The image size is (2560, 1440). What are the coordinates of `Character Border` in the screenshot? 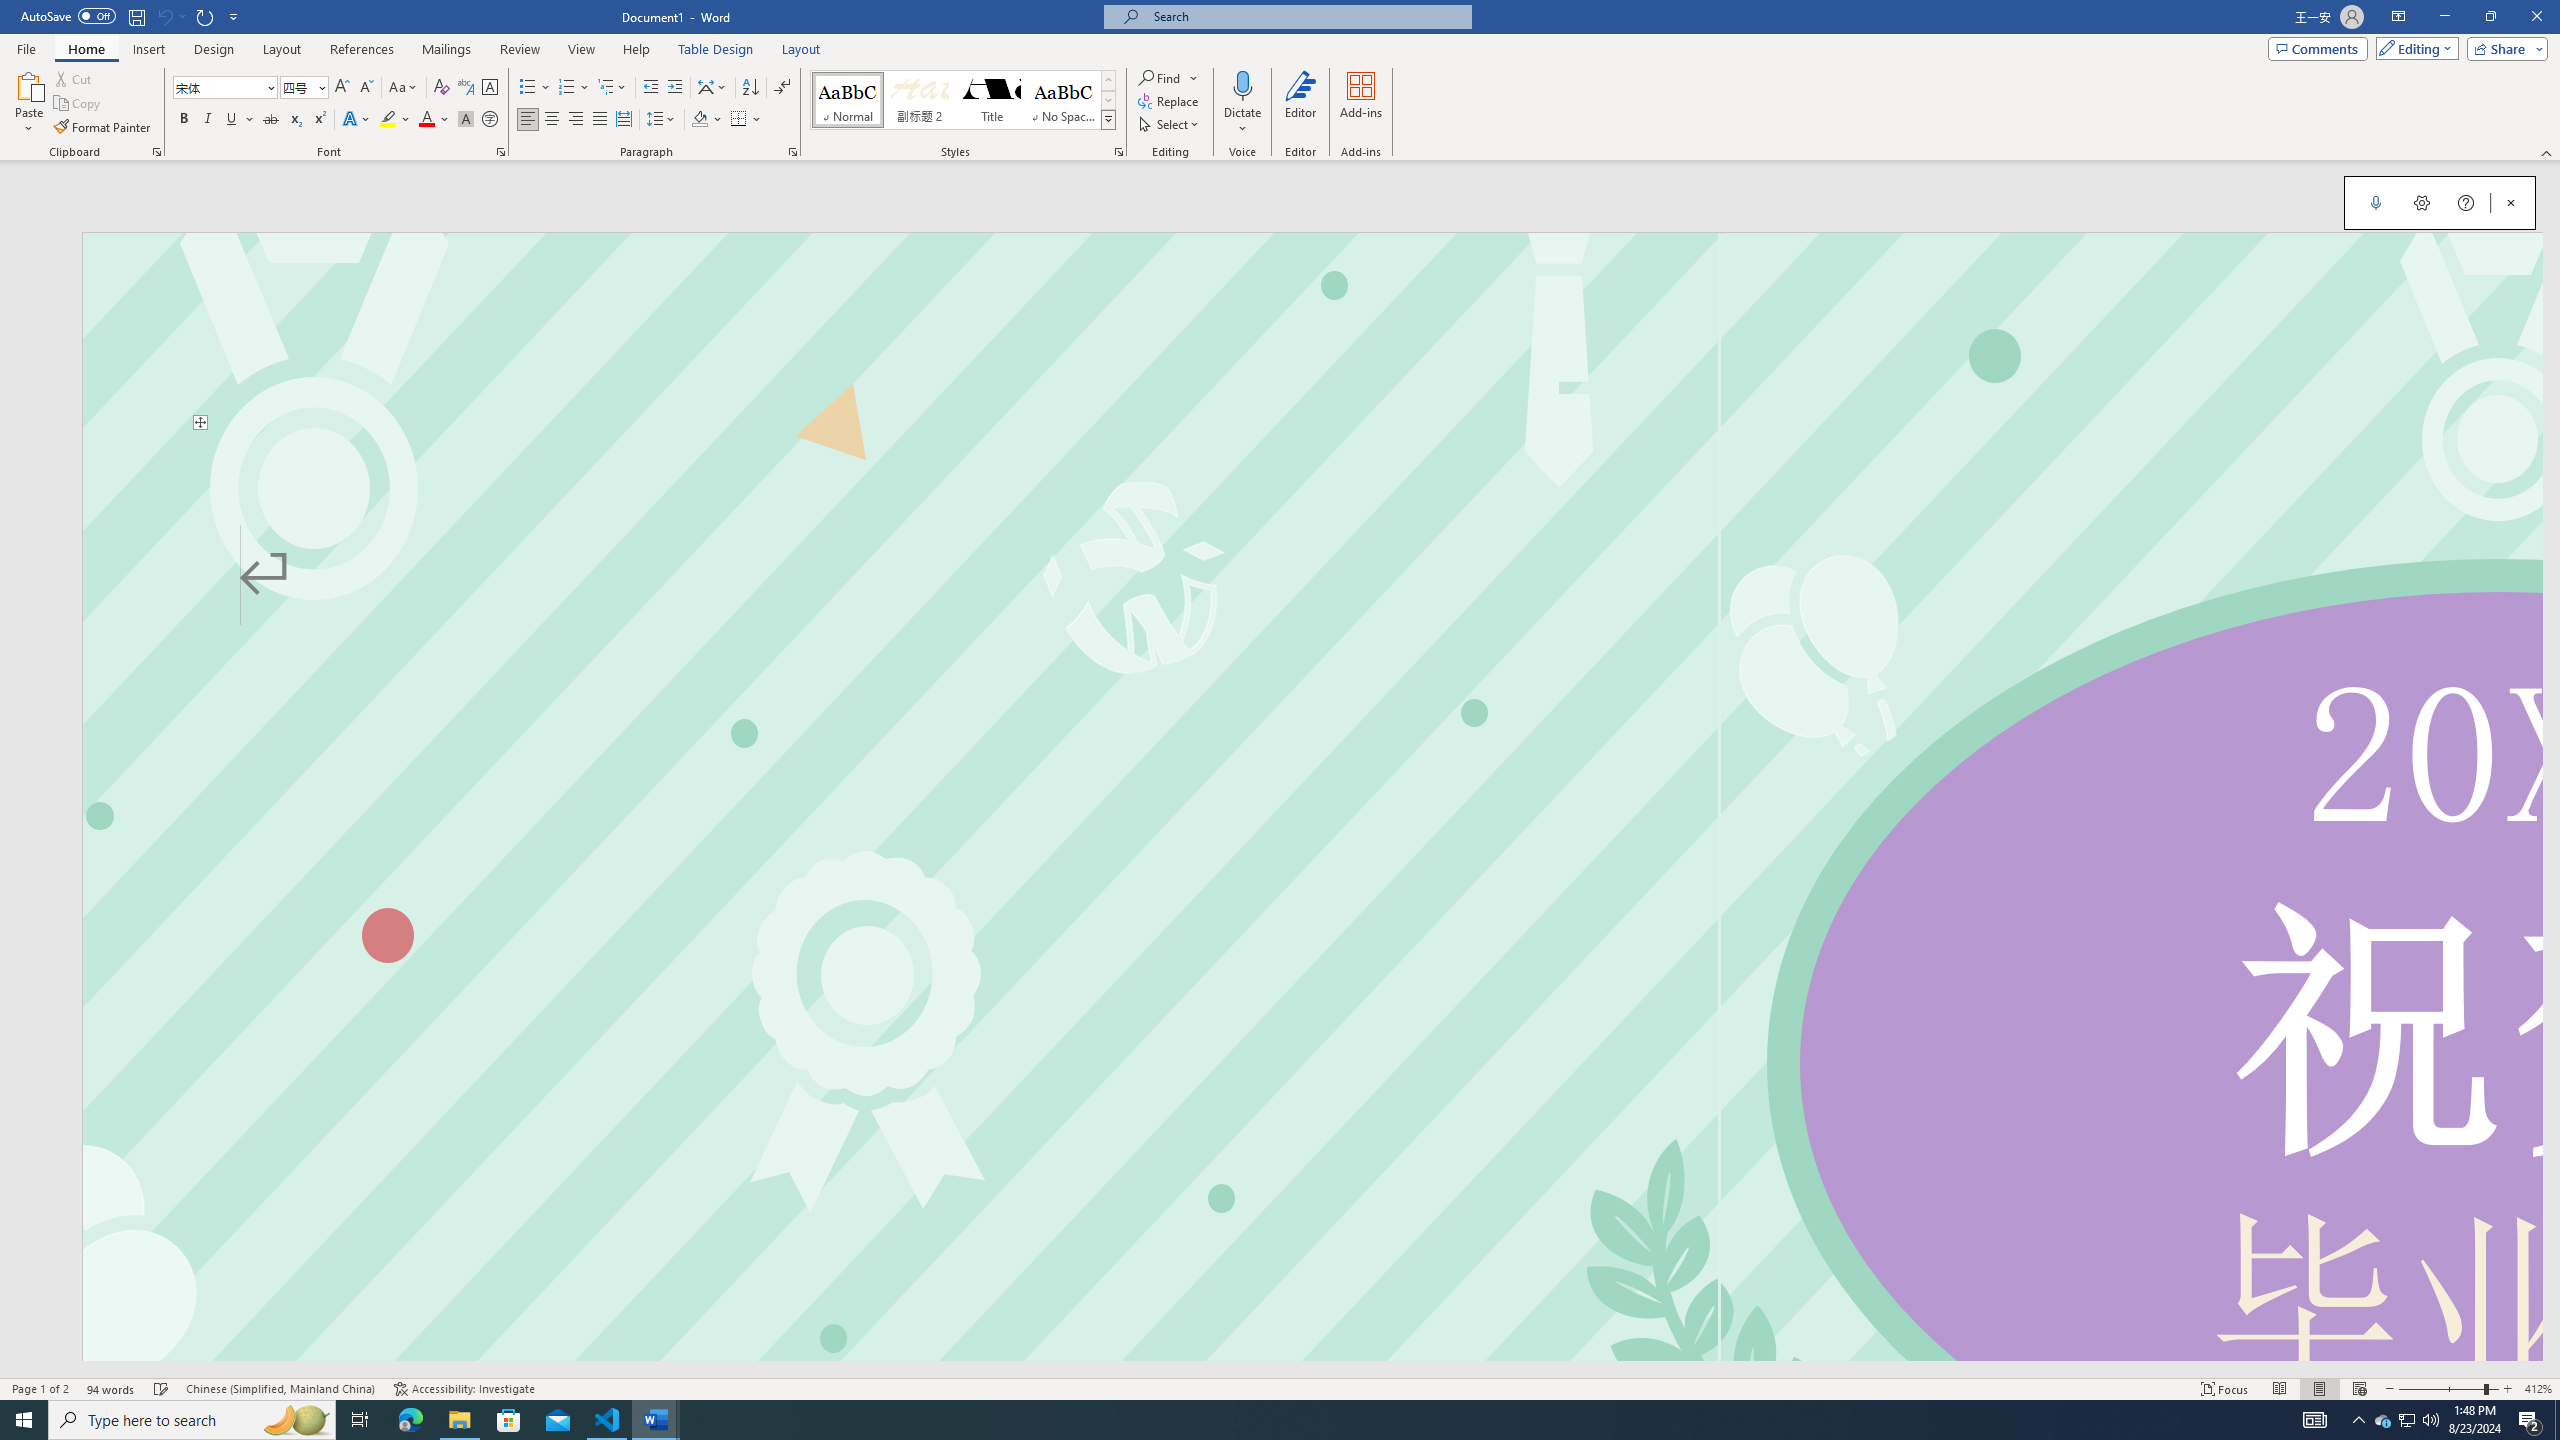 It's located at (490, 88).